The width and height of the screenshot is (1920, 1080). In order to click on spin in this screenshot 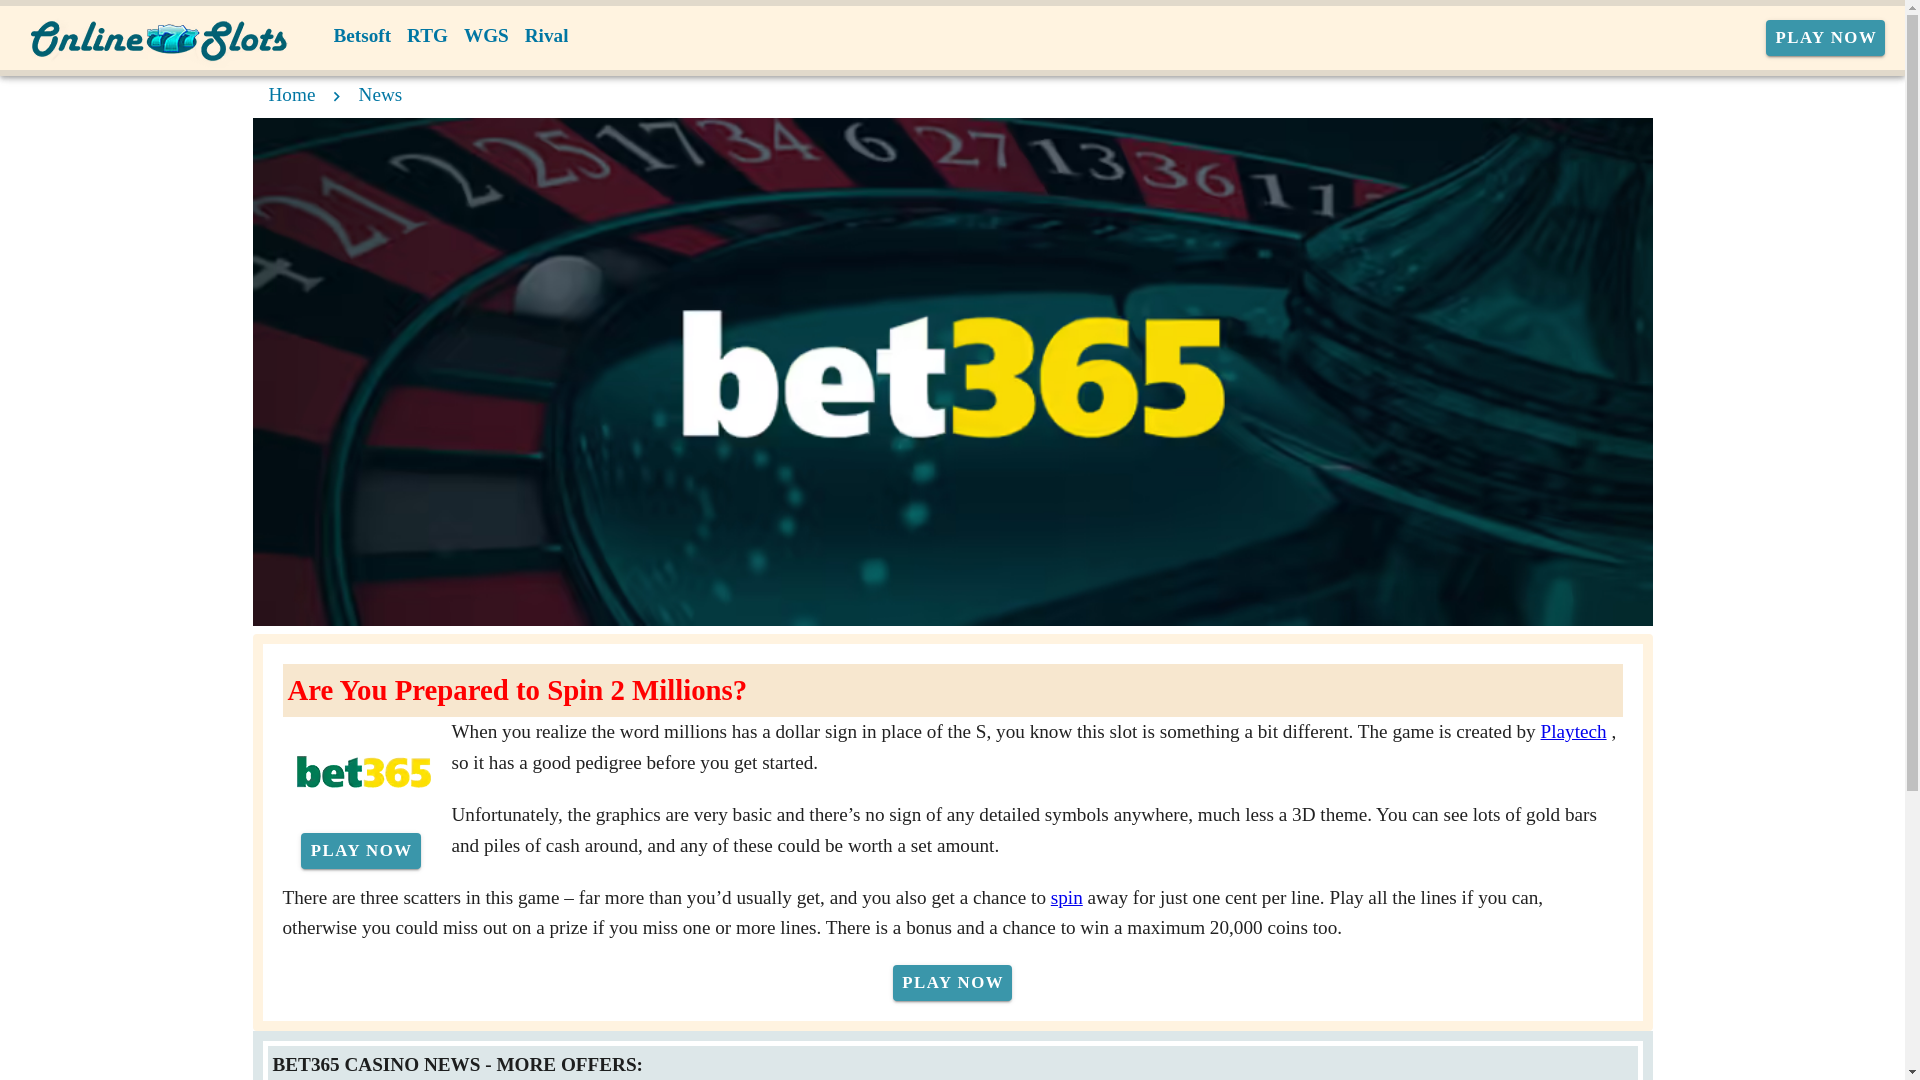, I will do `click(1066, 896)`.